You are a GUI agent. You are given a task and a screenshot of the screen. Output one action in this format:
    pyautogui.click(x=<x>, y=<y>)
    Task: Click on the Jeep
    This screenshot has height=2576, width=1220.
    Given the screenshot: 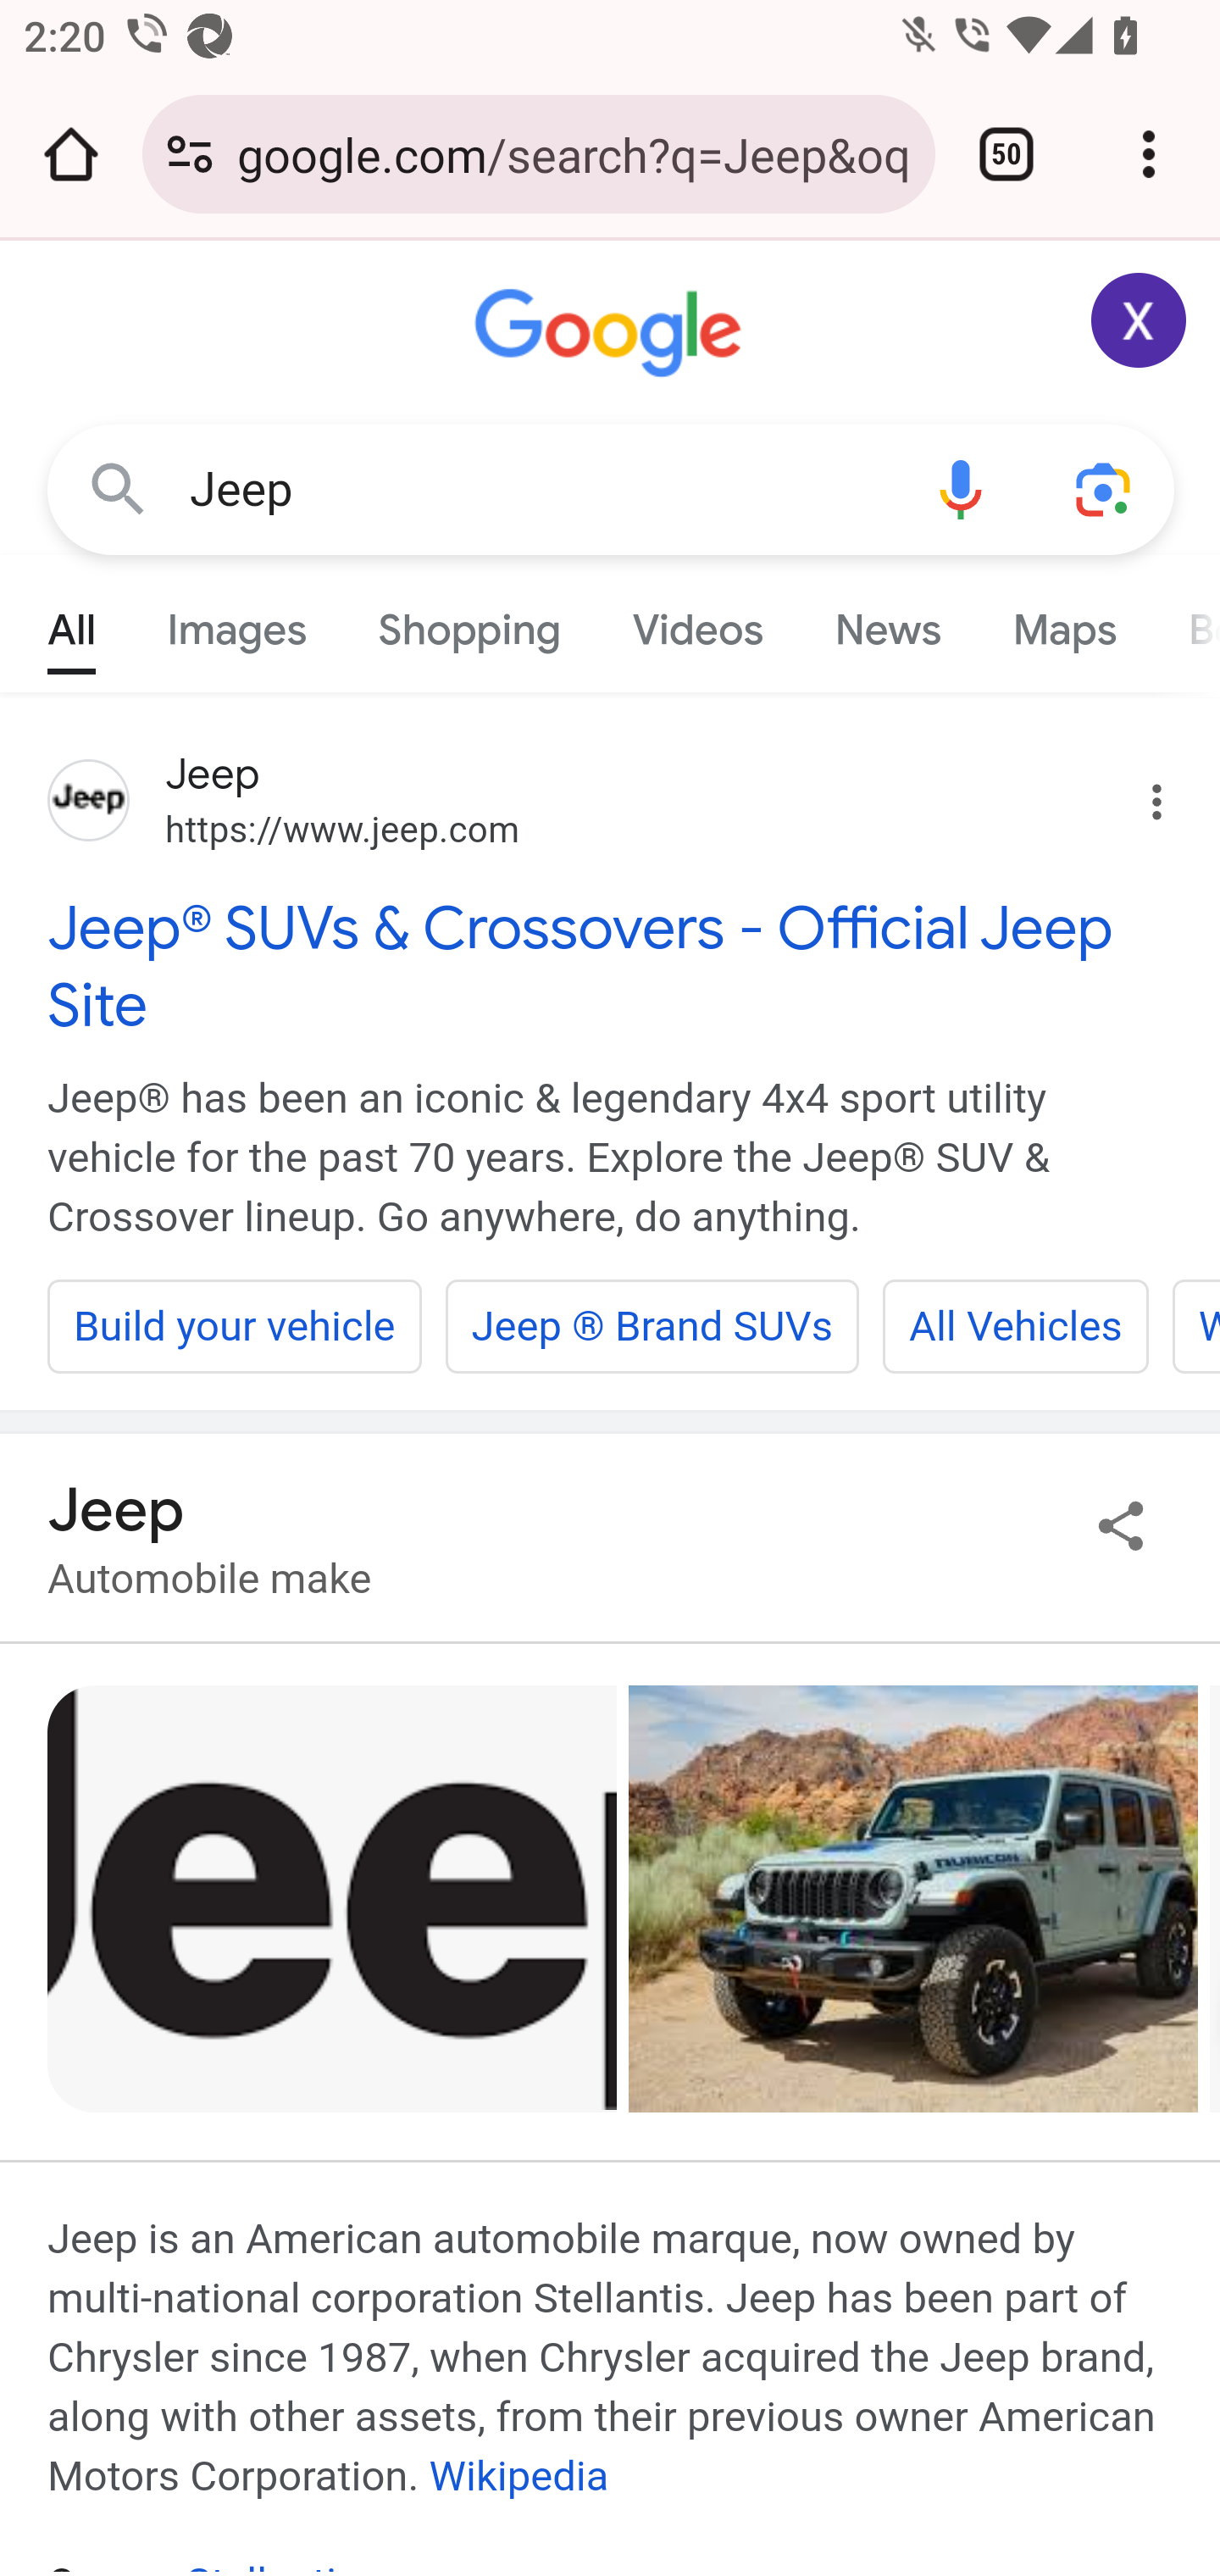 What is the action you would take?
    pyautogui.click(x=539, y=490)
    